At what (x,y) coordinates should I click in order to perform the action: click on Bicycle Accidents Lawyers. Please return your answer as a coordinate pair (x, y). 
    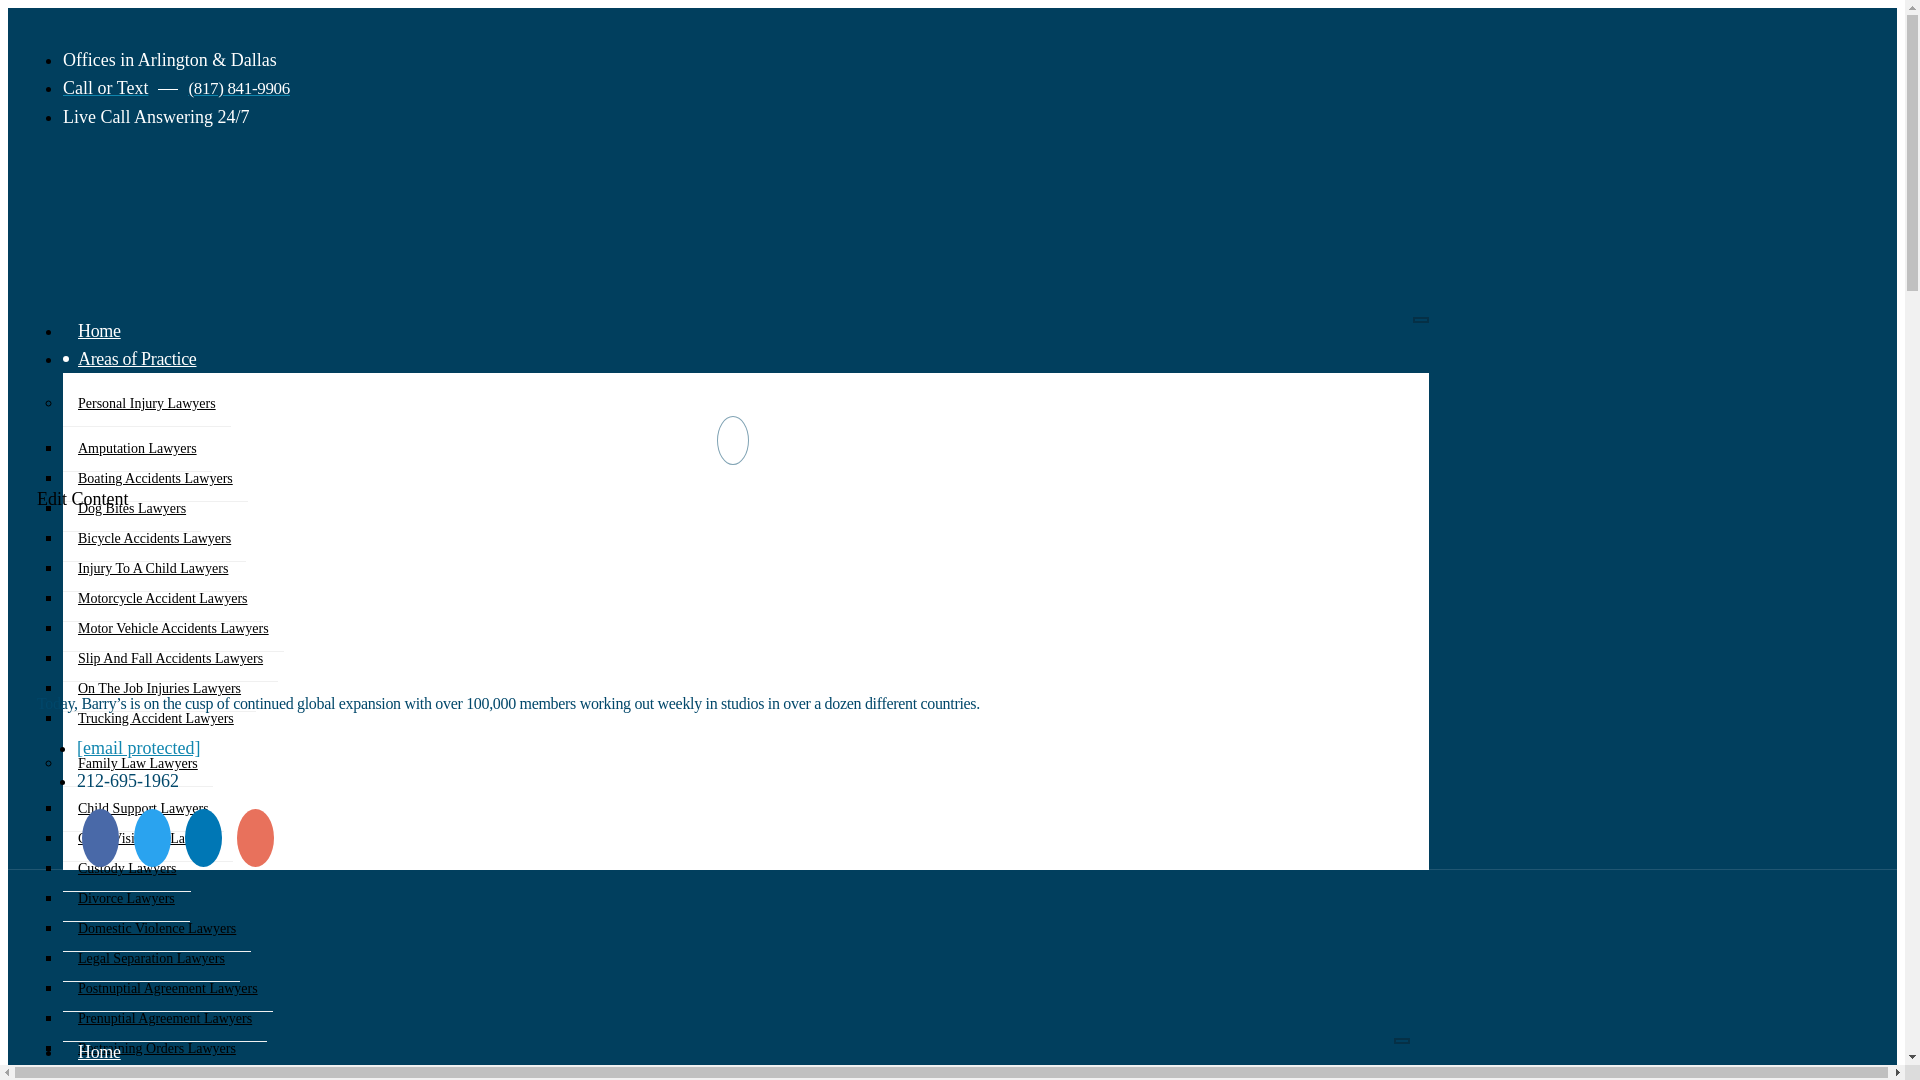
    Looking at the image, I should click on (154, 538).